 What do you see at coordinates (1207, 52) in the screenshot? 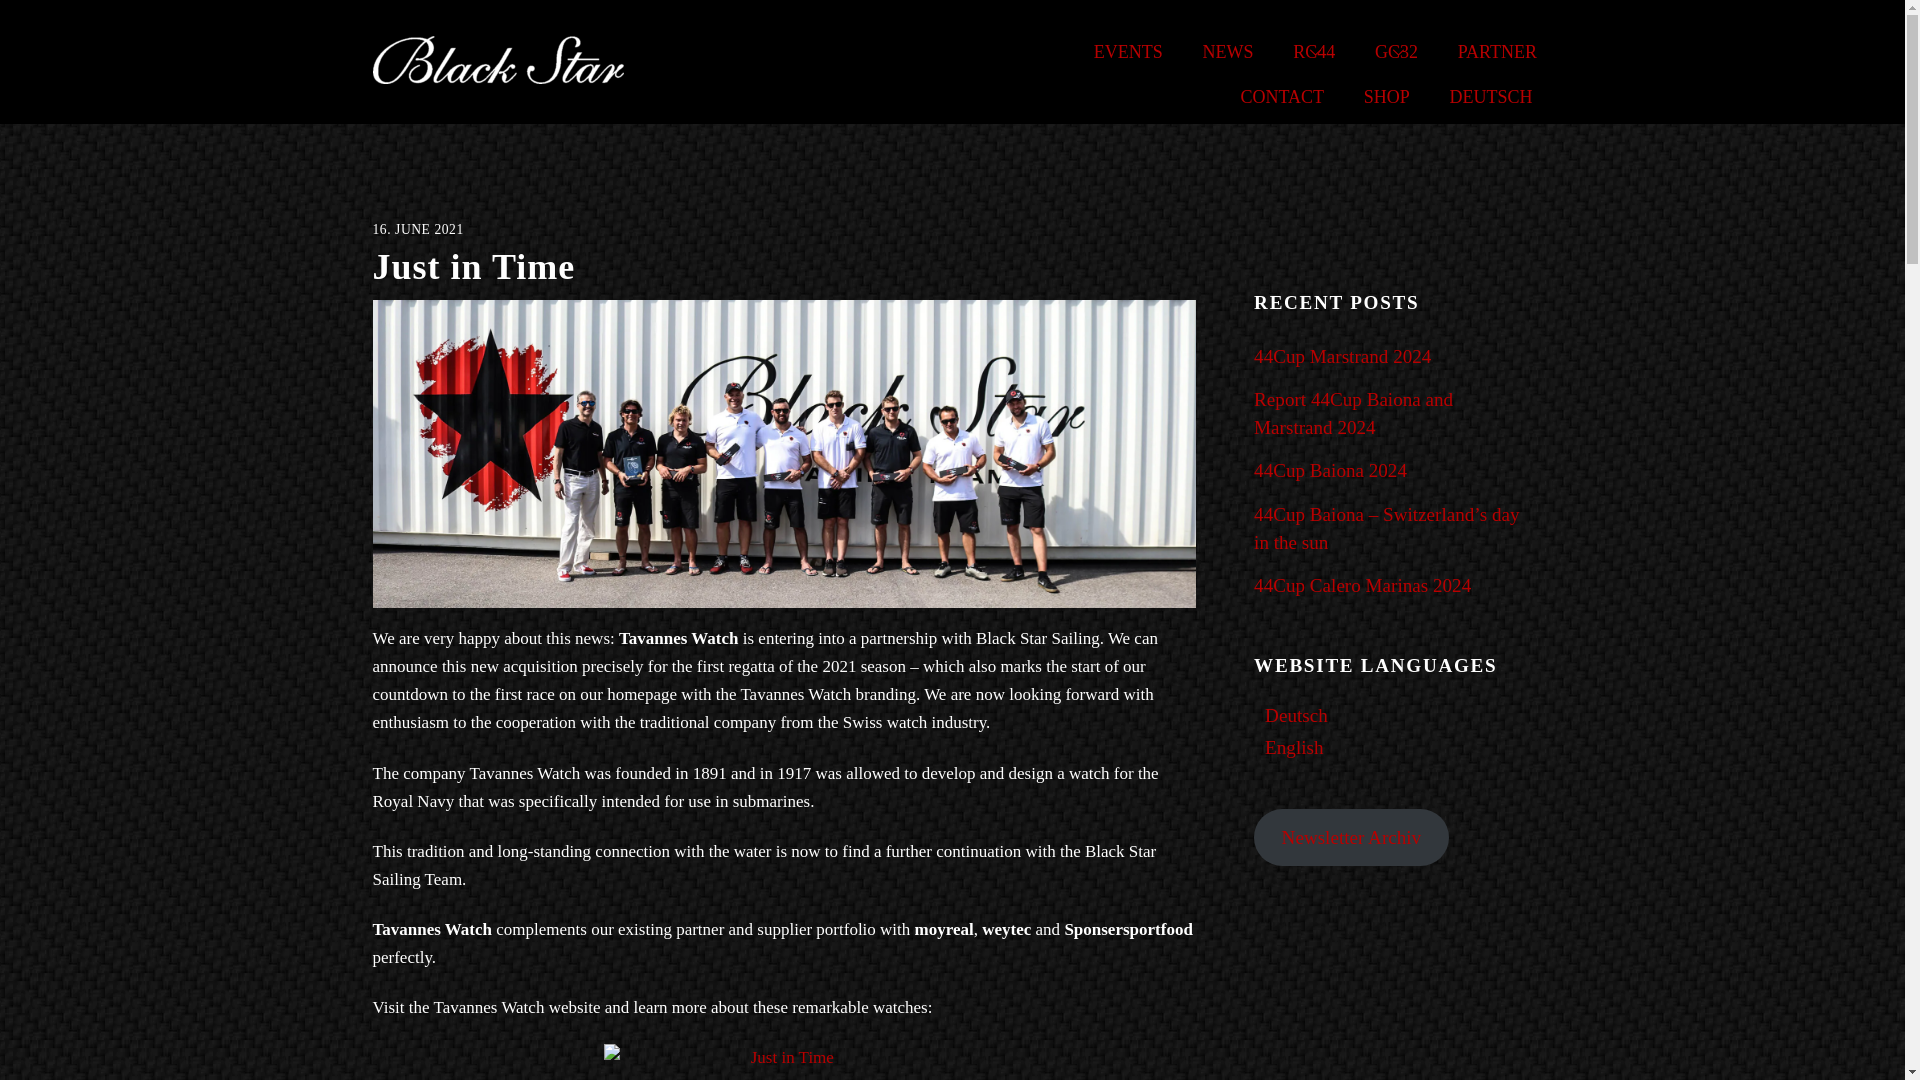
I see `NEWS` at bounding box center [1207, 52].